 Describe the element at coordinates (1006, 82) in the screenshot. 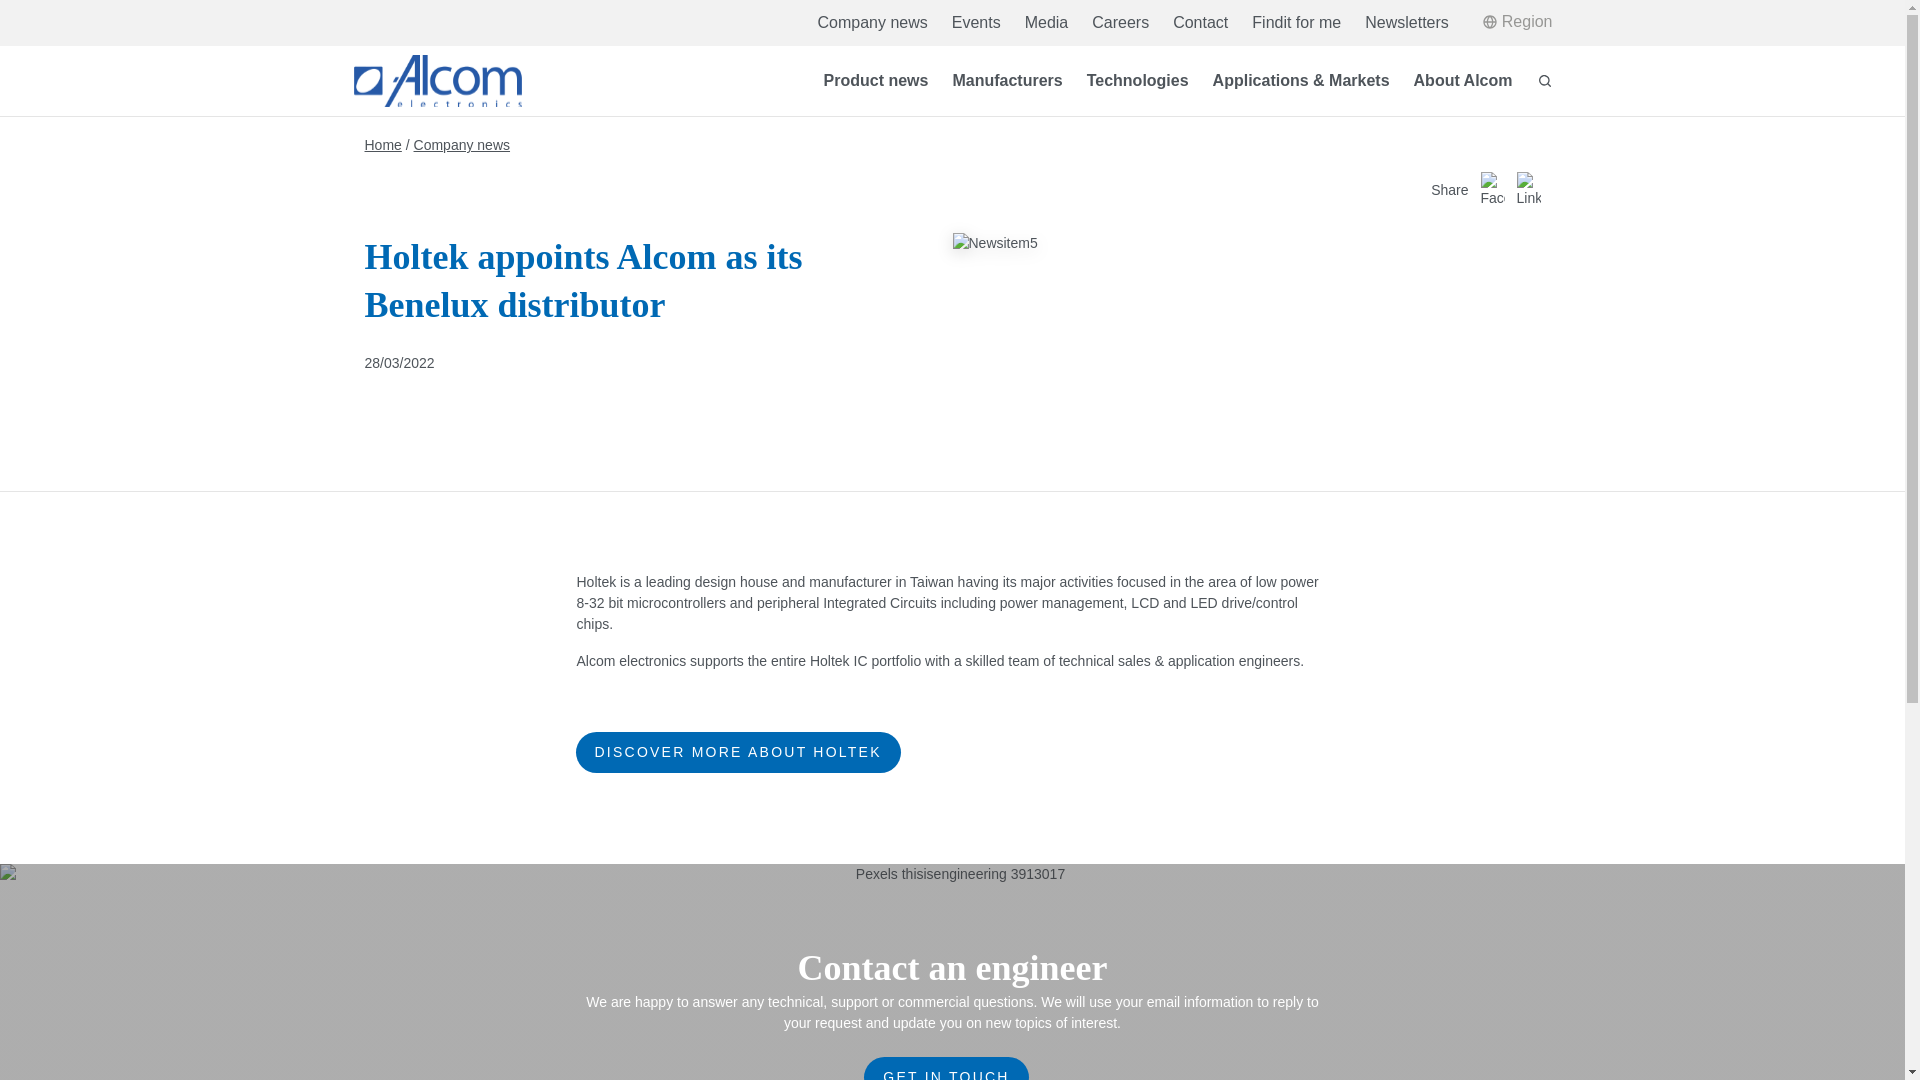

I see `Manufacturers` at that location.